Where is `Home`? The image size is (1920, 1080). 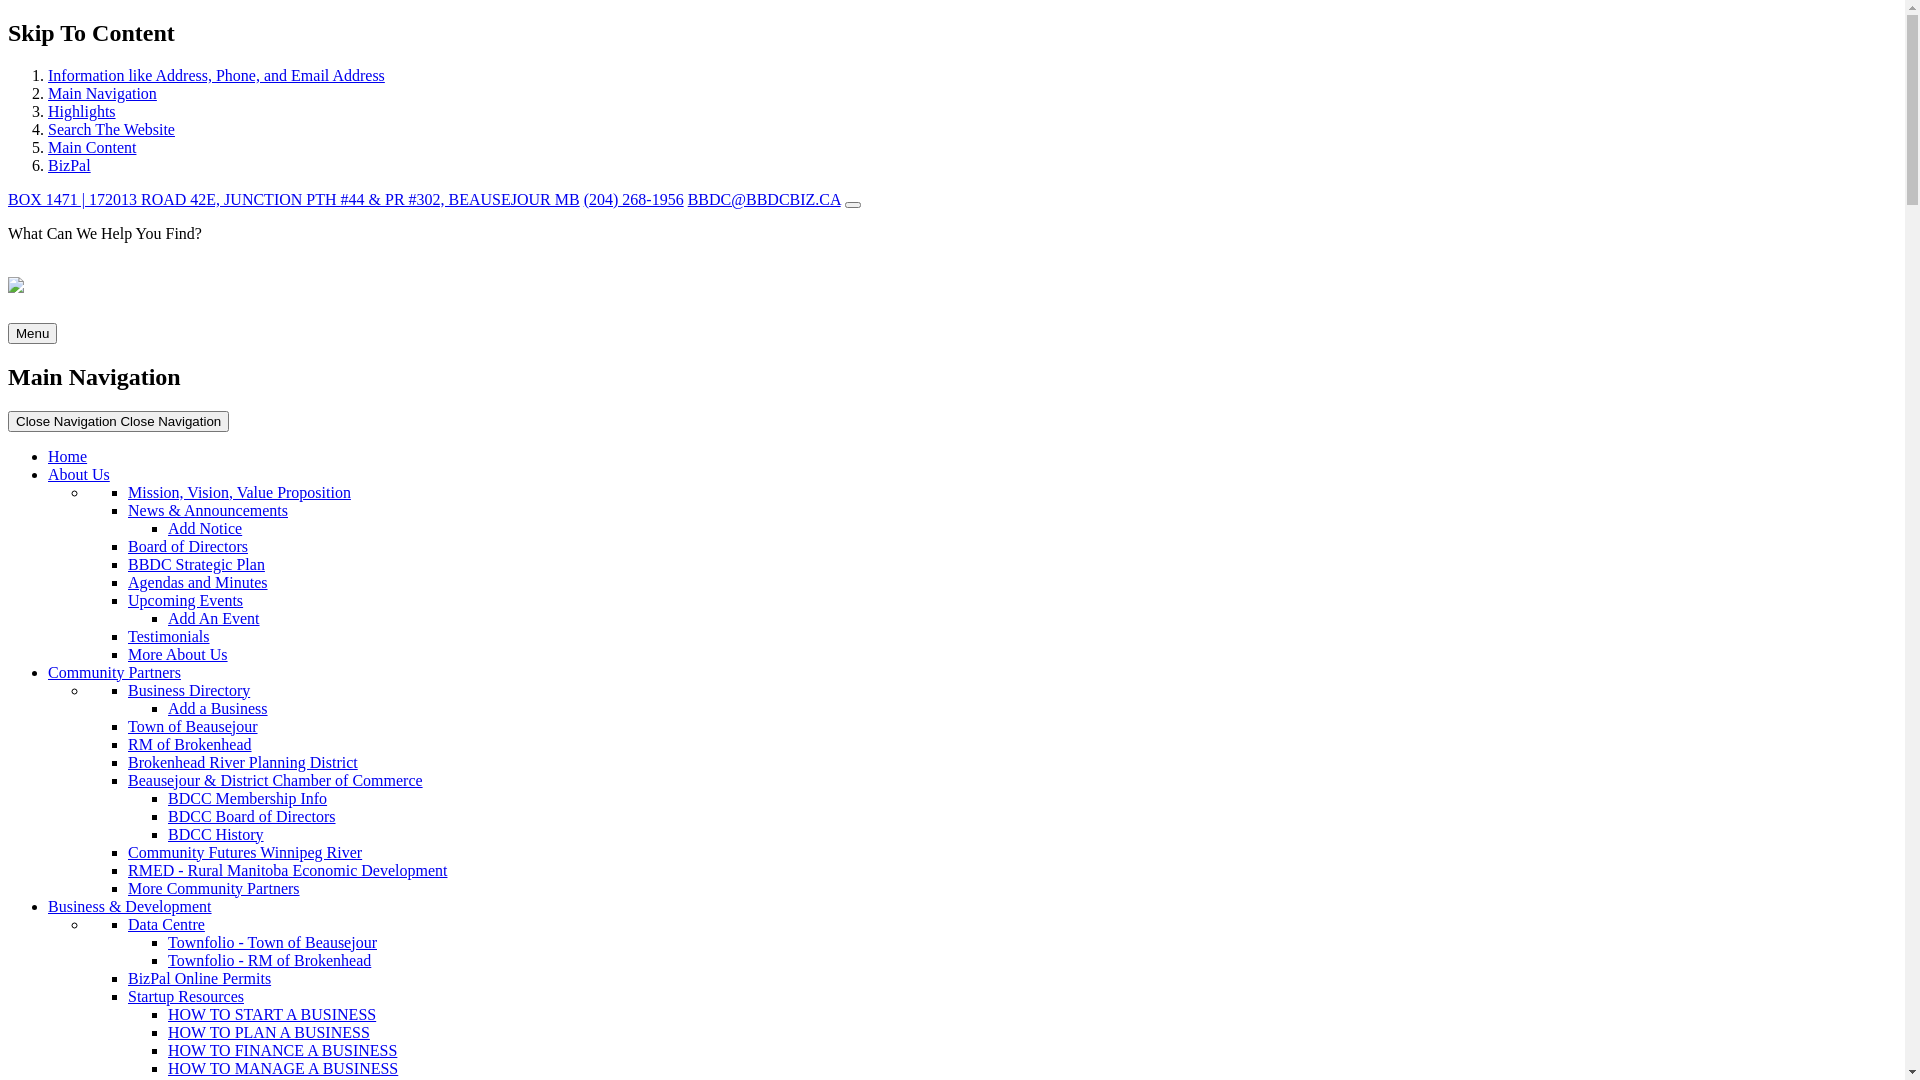 Home is located at coordinates (68, 456).